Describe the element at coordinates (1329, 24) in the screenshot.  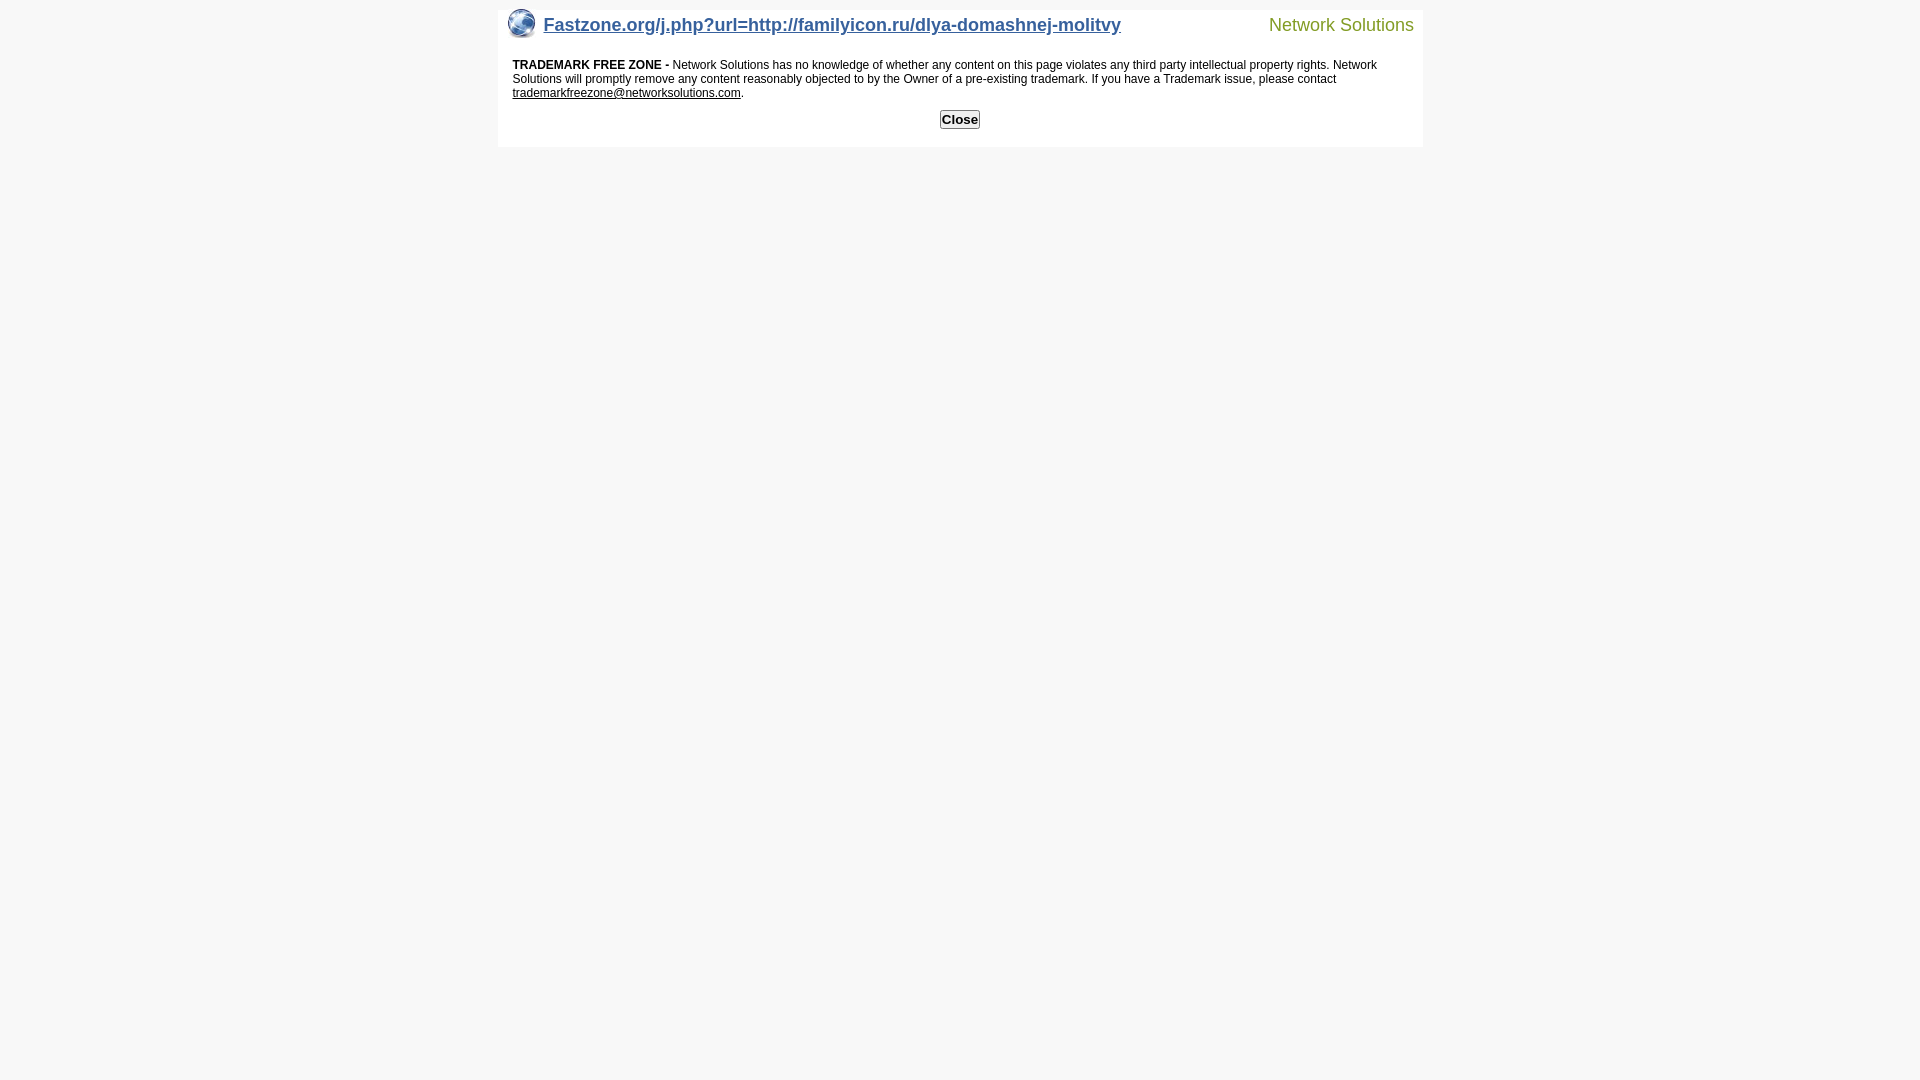
I see `Network Solutions` at that location.